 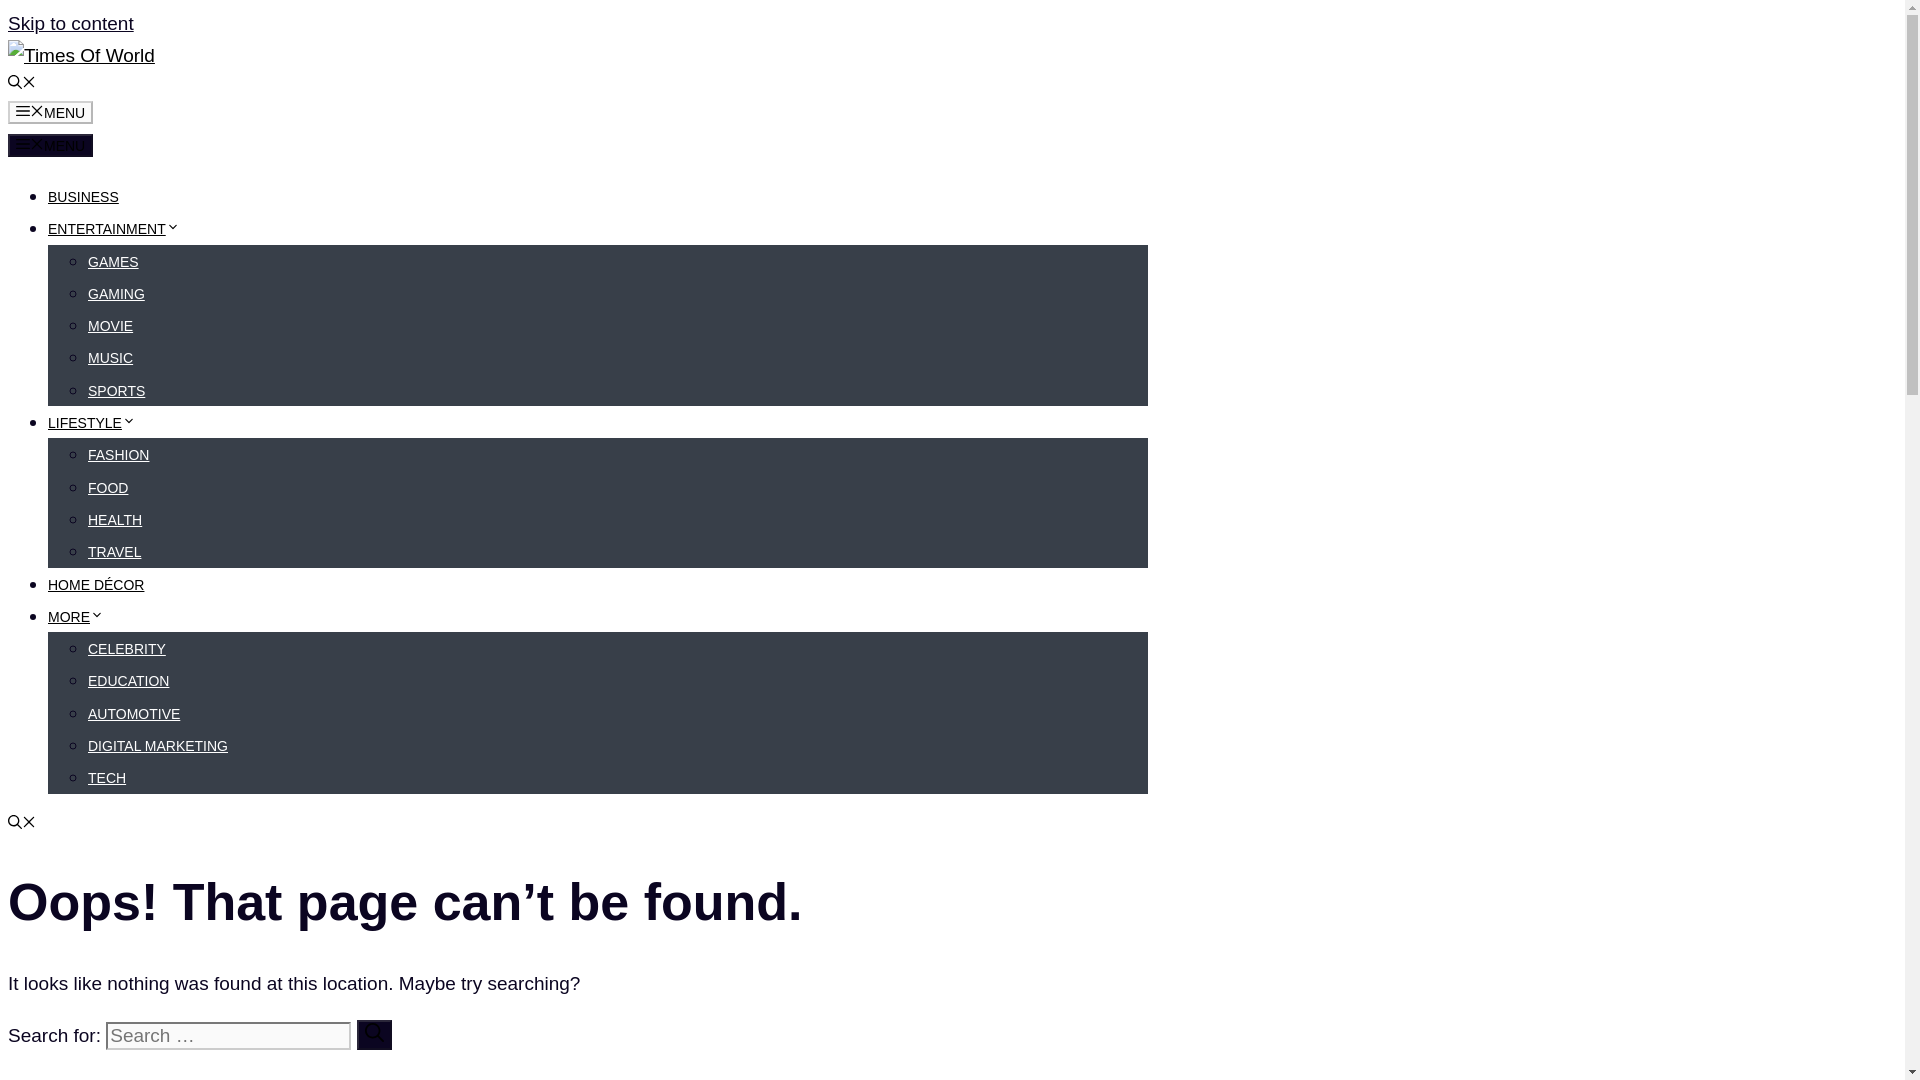 I want to click on Skip to content, so click(x=70, y=22).